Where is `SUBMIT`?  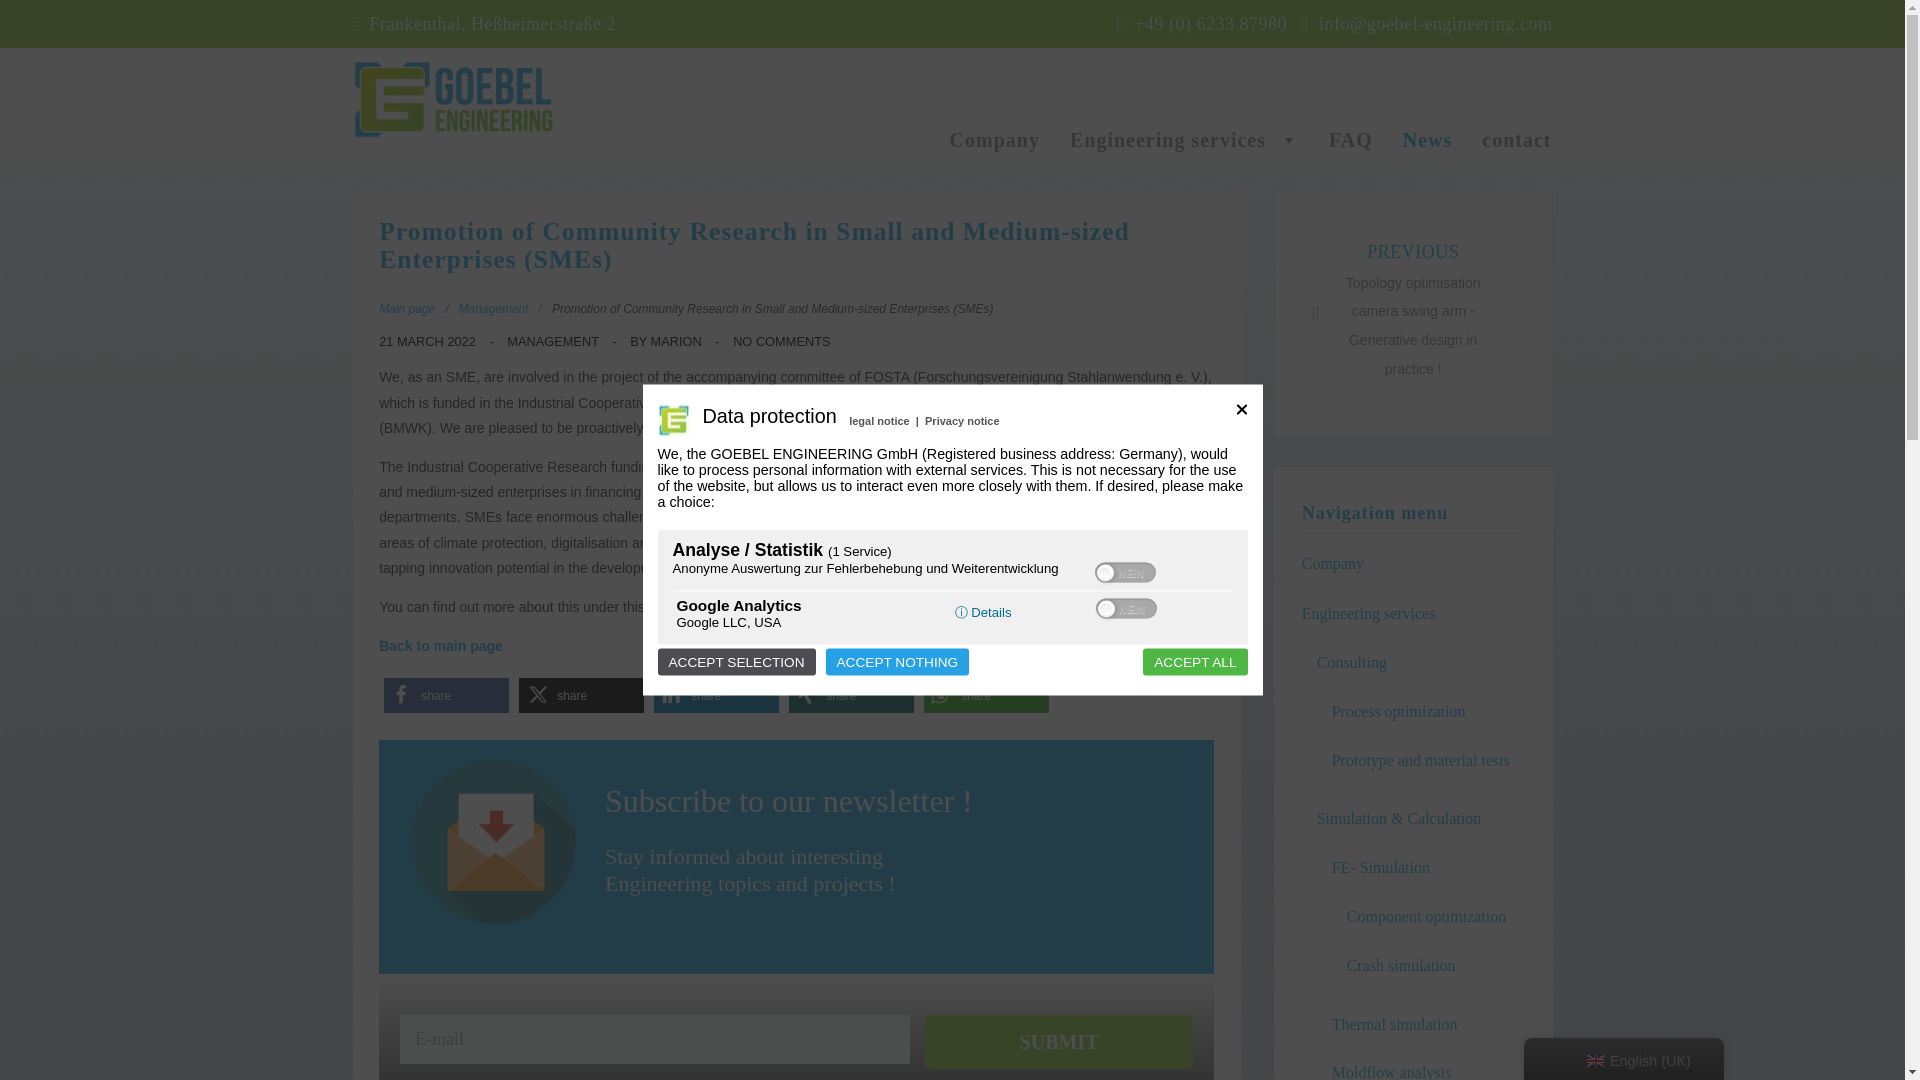
SUBMIT is located at coordinates (1058, 1042).